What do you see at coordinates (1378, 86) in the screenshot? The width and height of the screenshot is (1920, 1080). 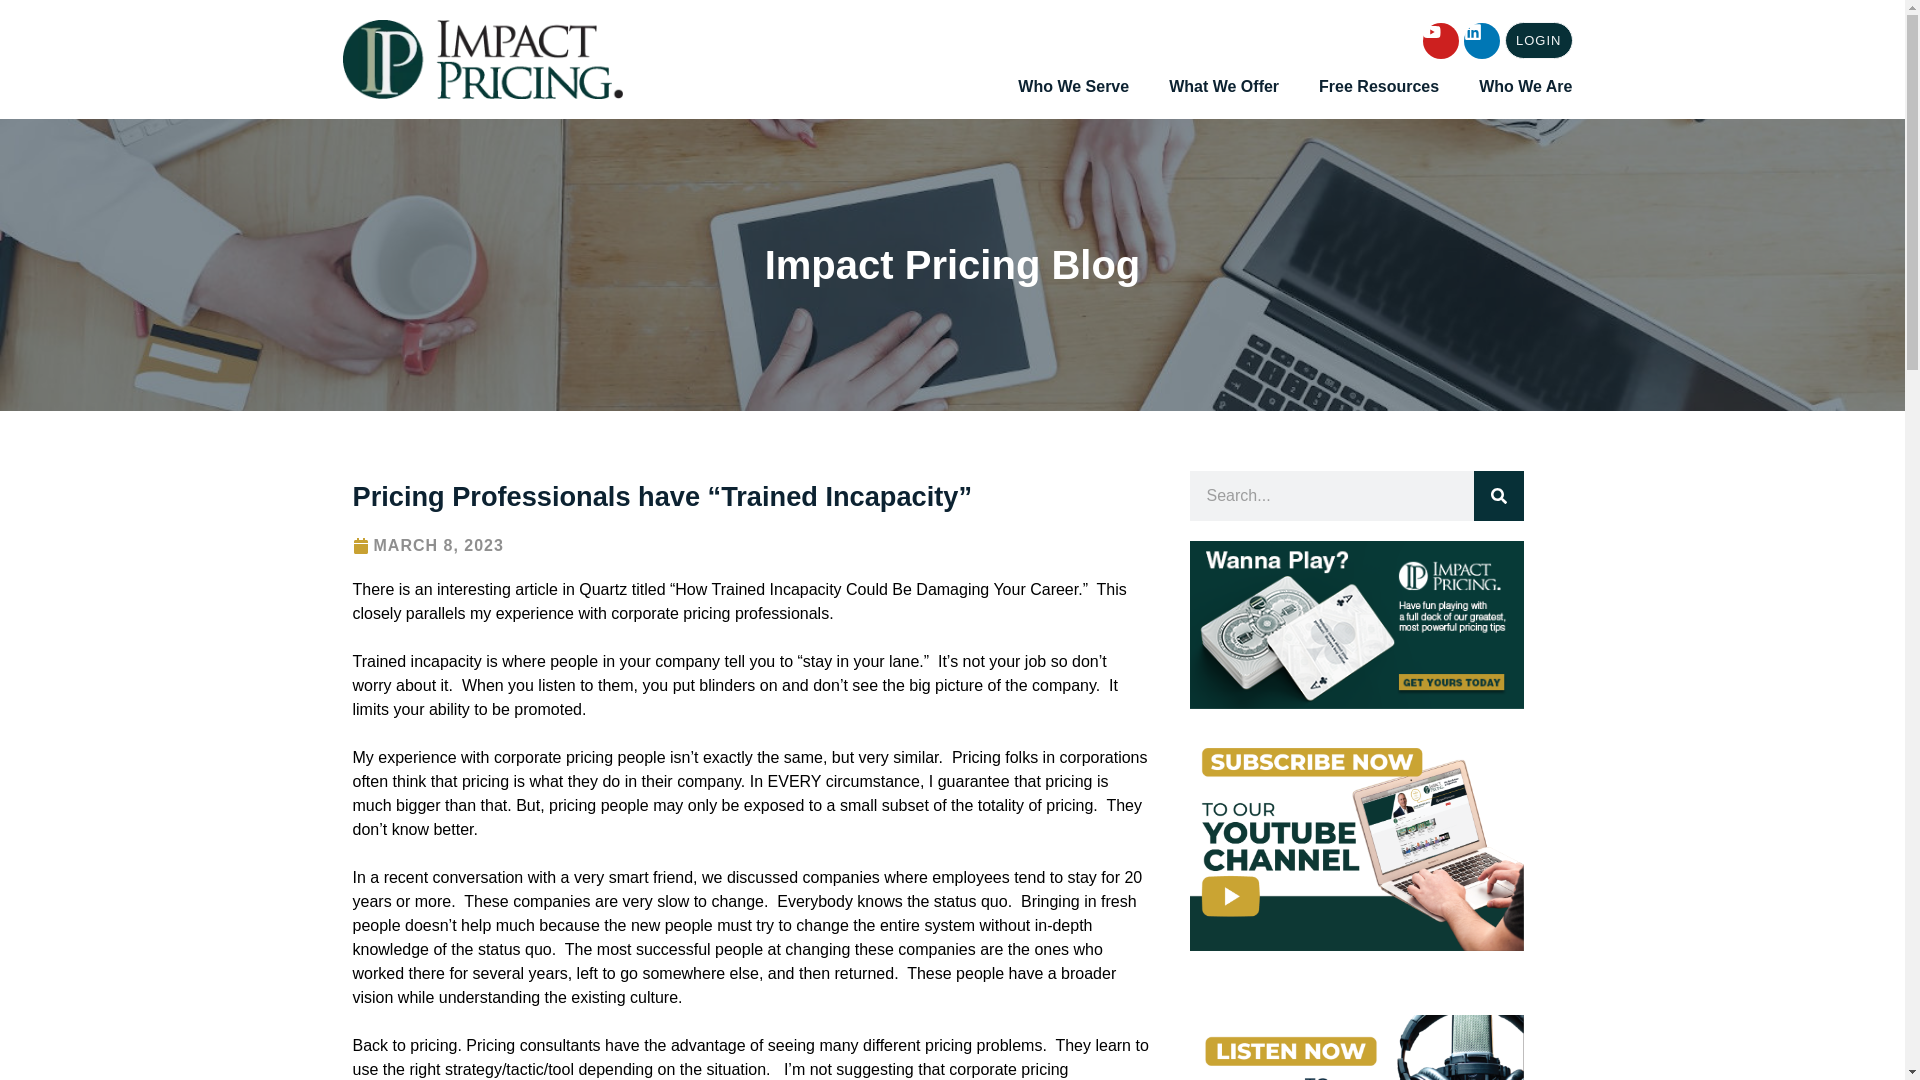 I see `Free Resources` at bounding box center [1378, 86].